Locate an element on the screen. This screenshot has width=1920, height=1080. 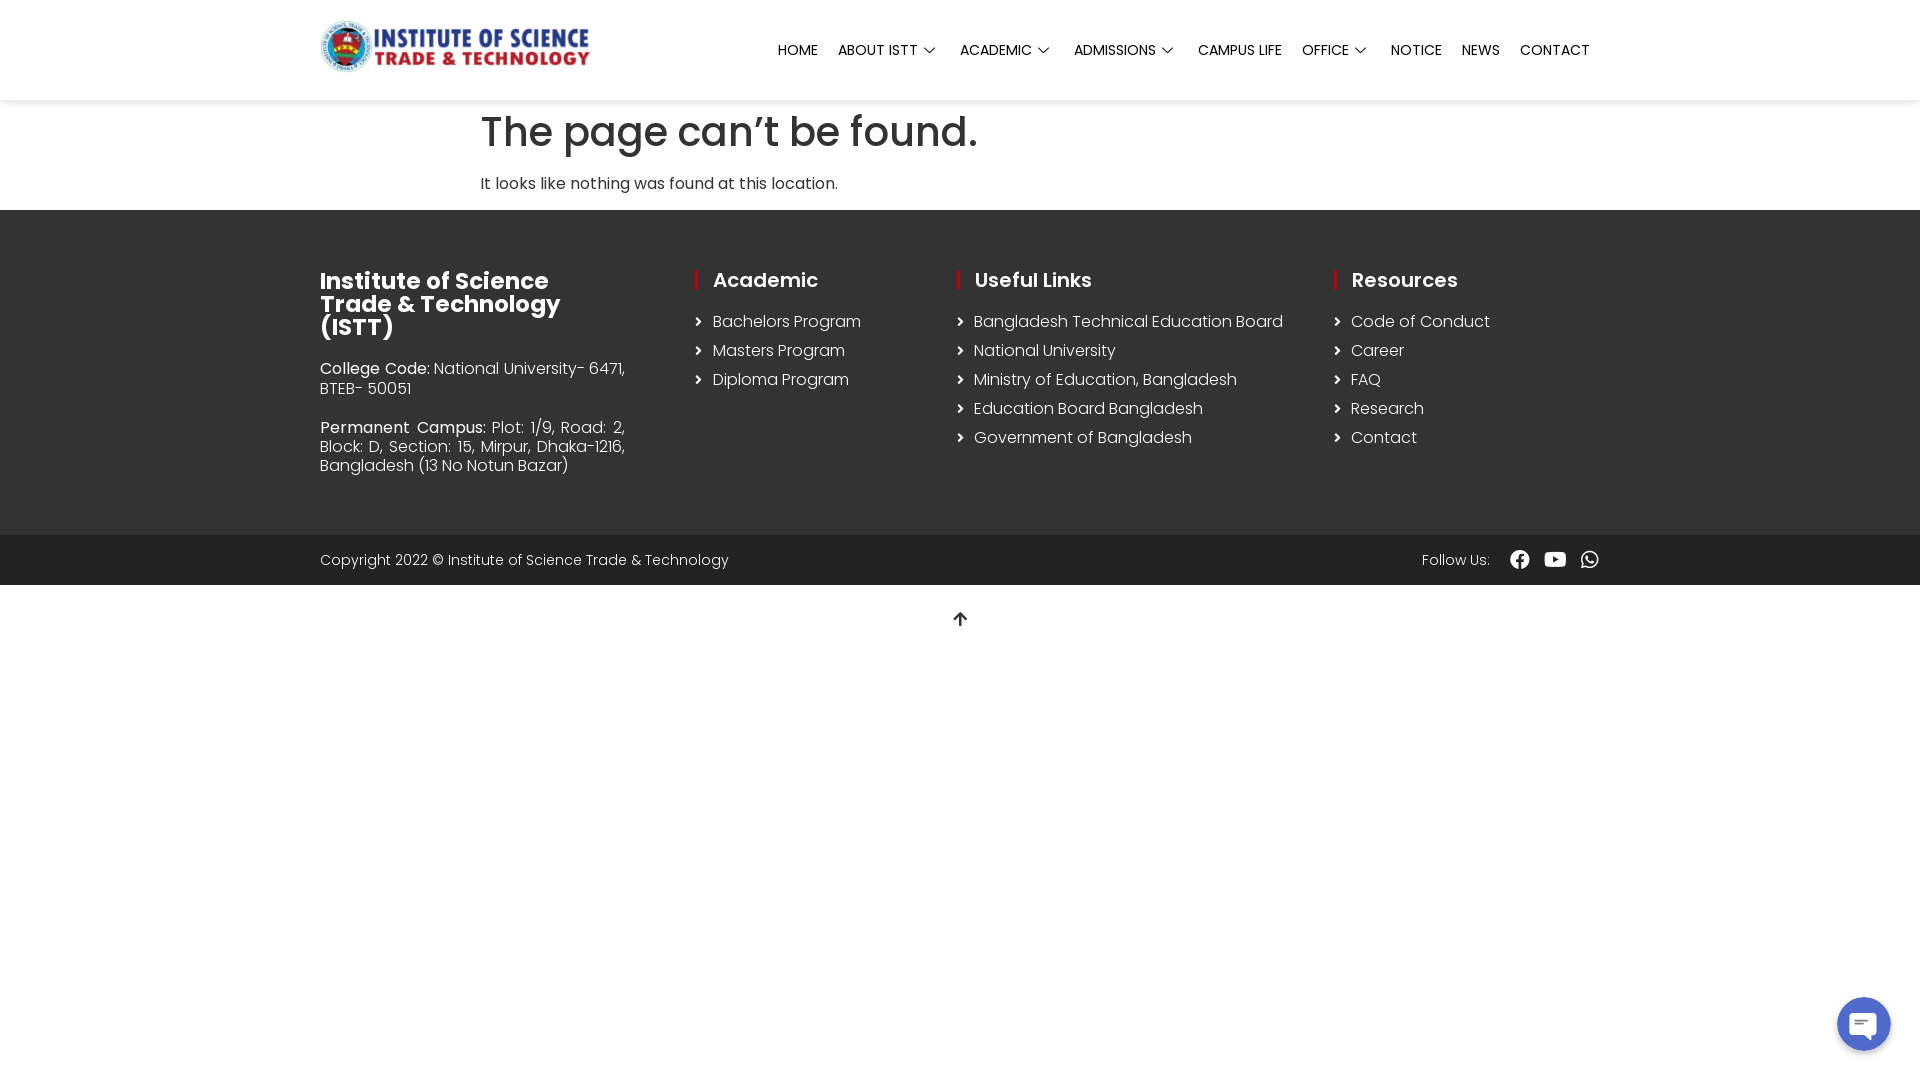
Contact is located at coordinates (1467, 438).